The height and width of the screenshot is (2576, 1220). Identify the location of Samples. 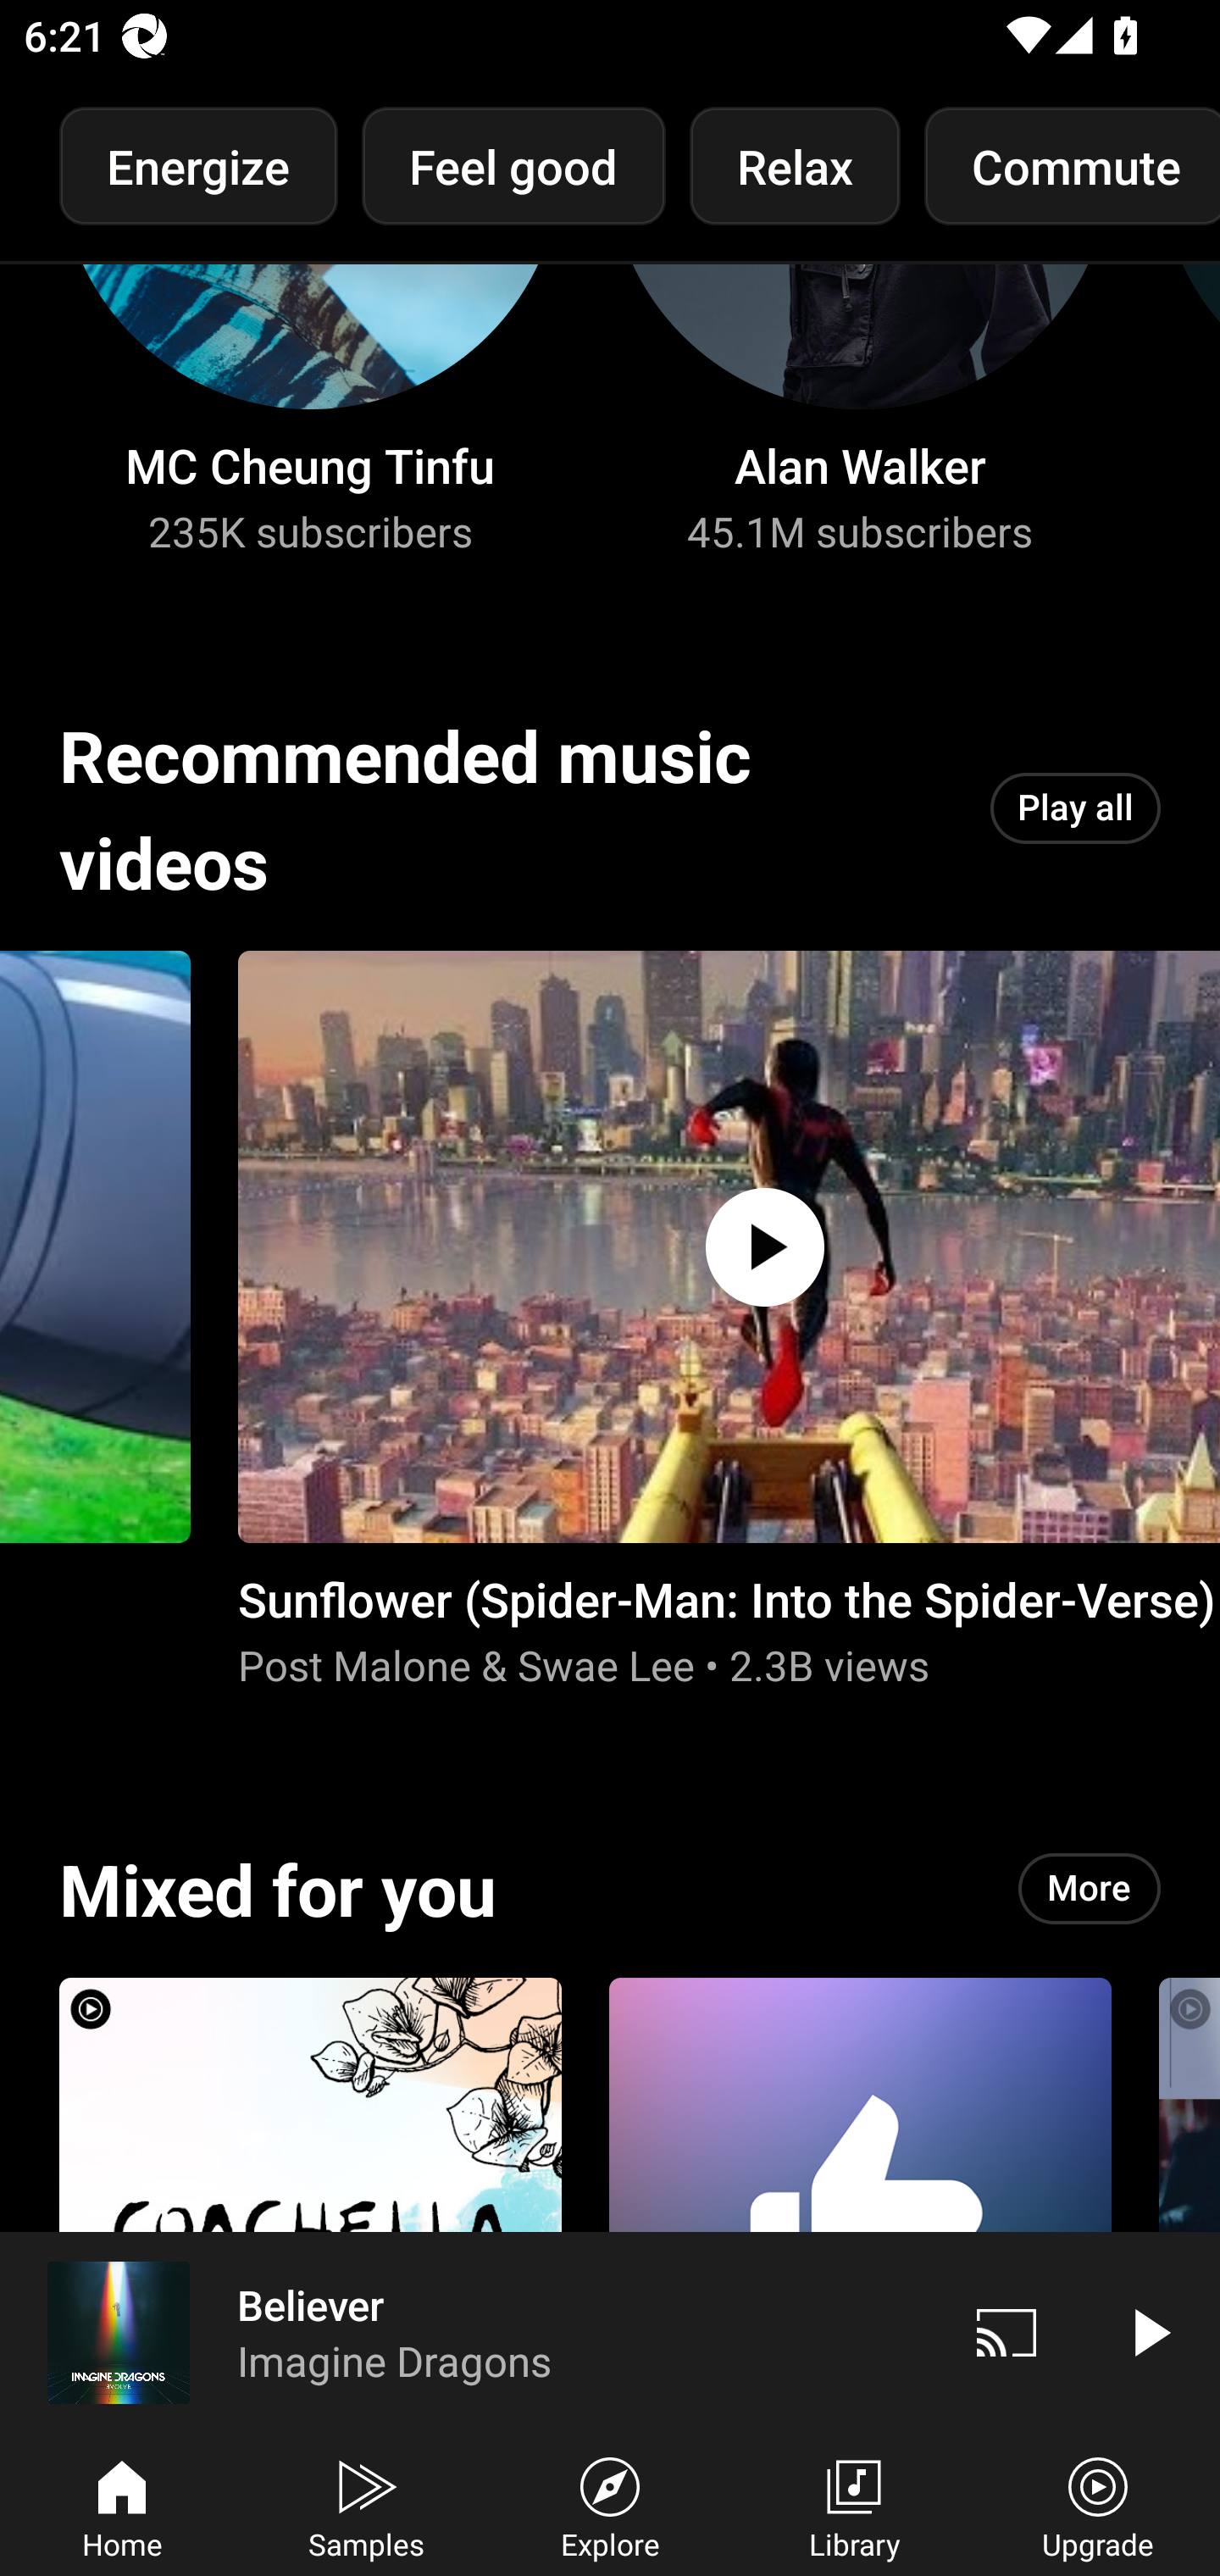
(366, 2505).